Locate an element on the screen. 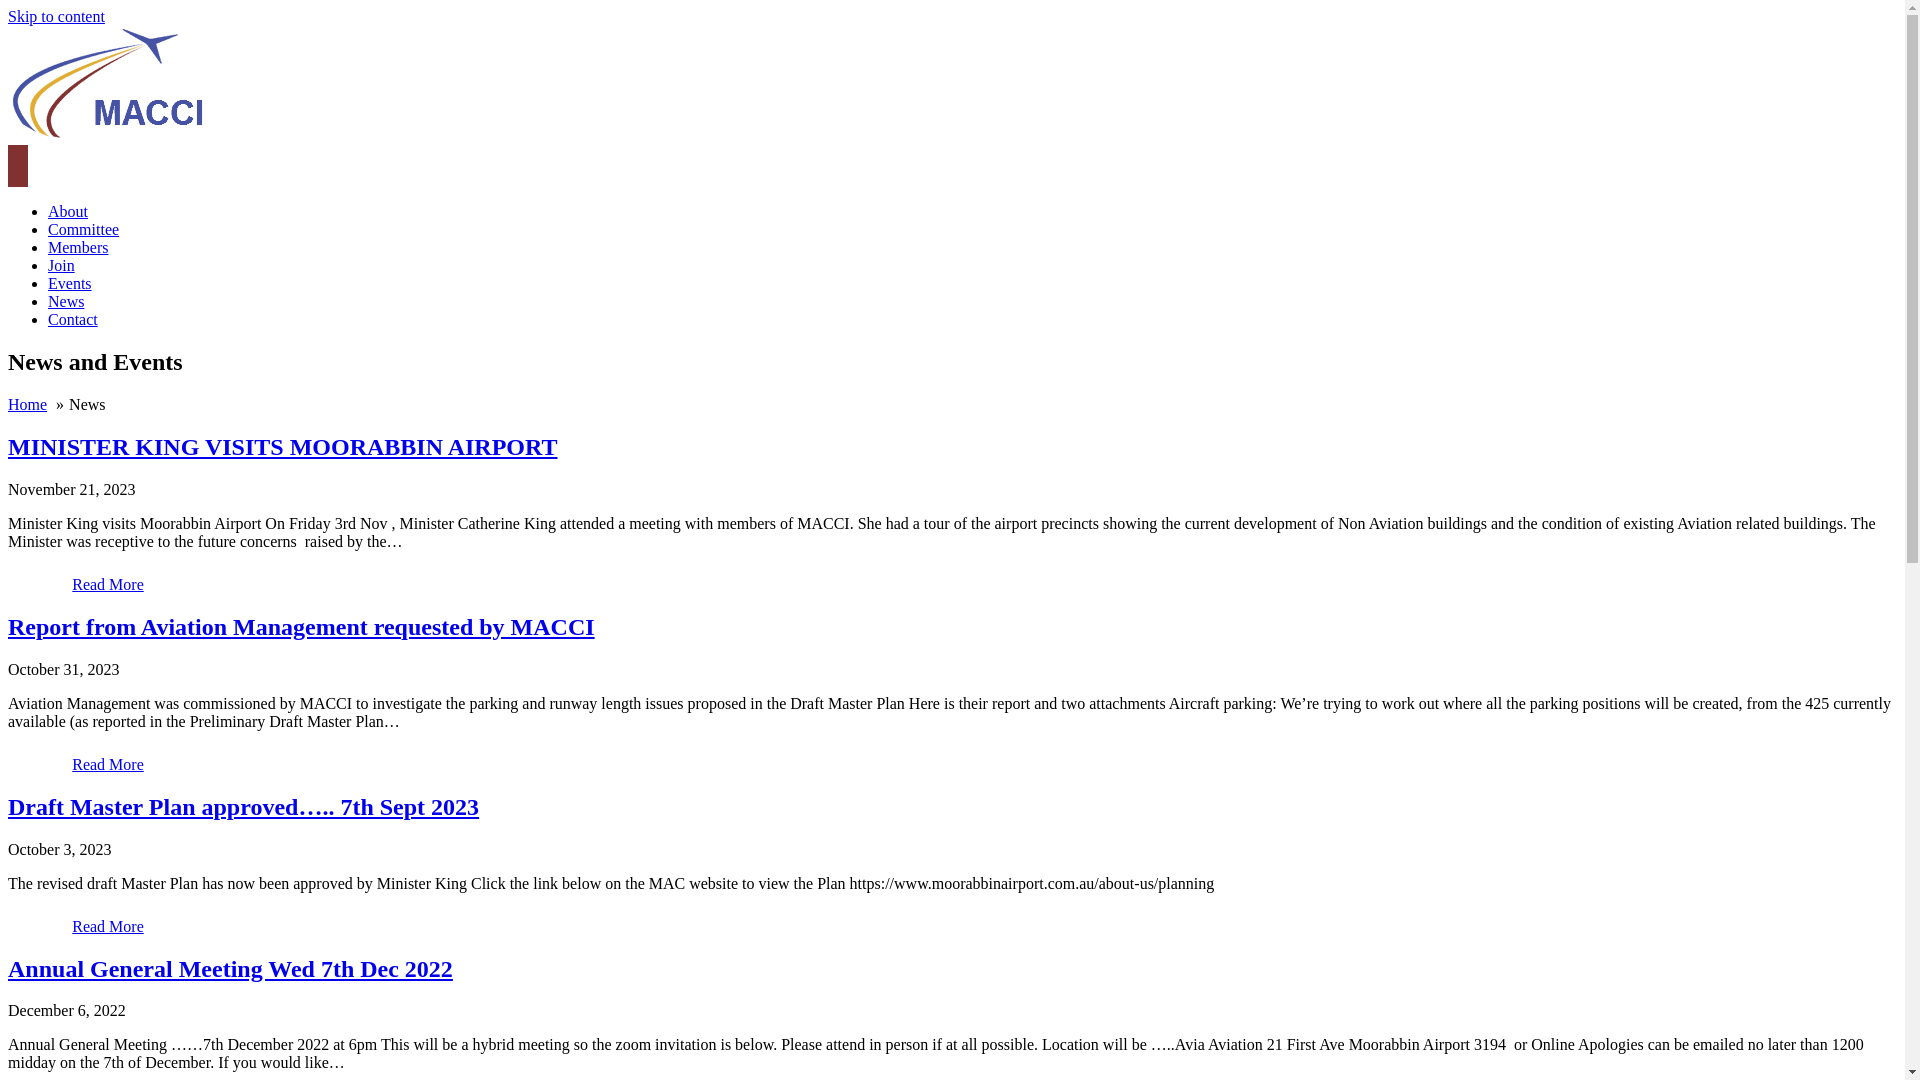 This screenshot has width=1920, height=1080. News is located at coordinates (66, 302).